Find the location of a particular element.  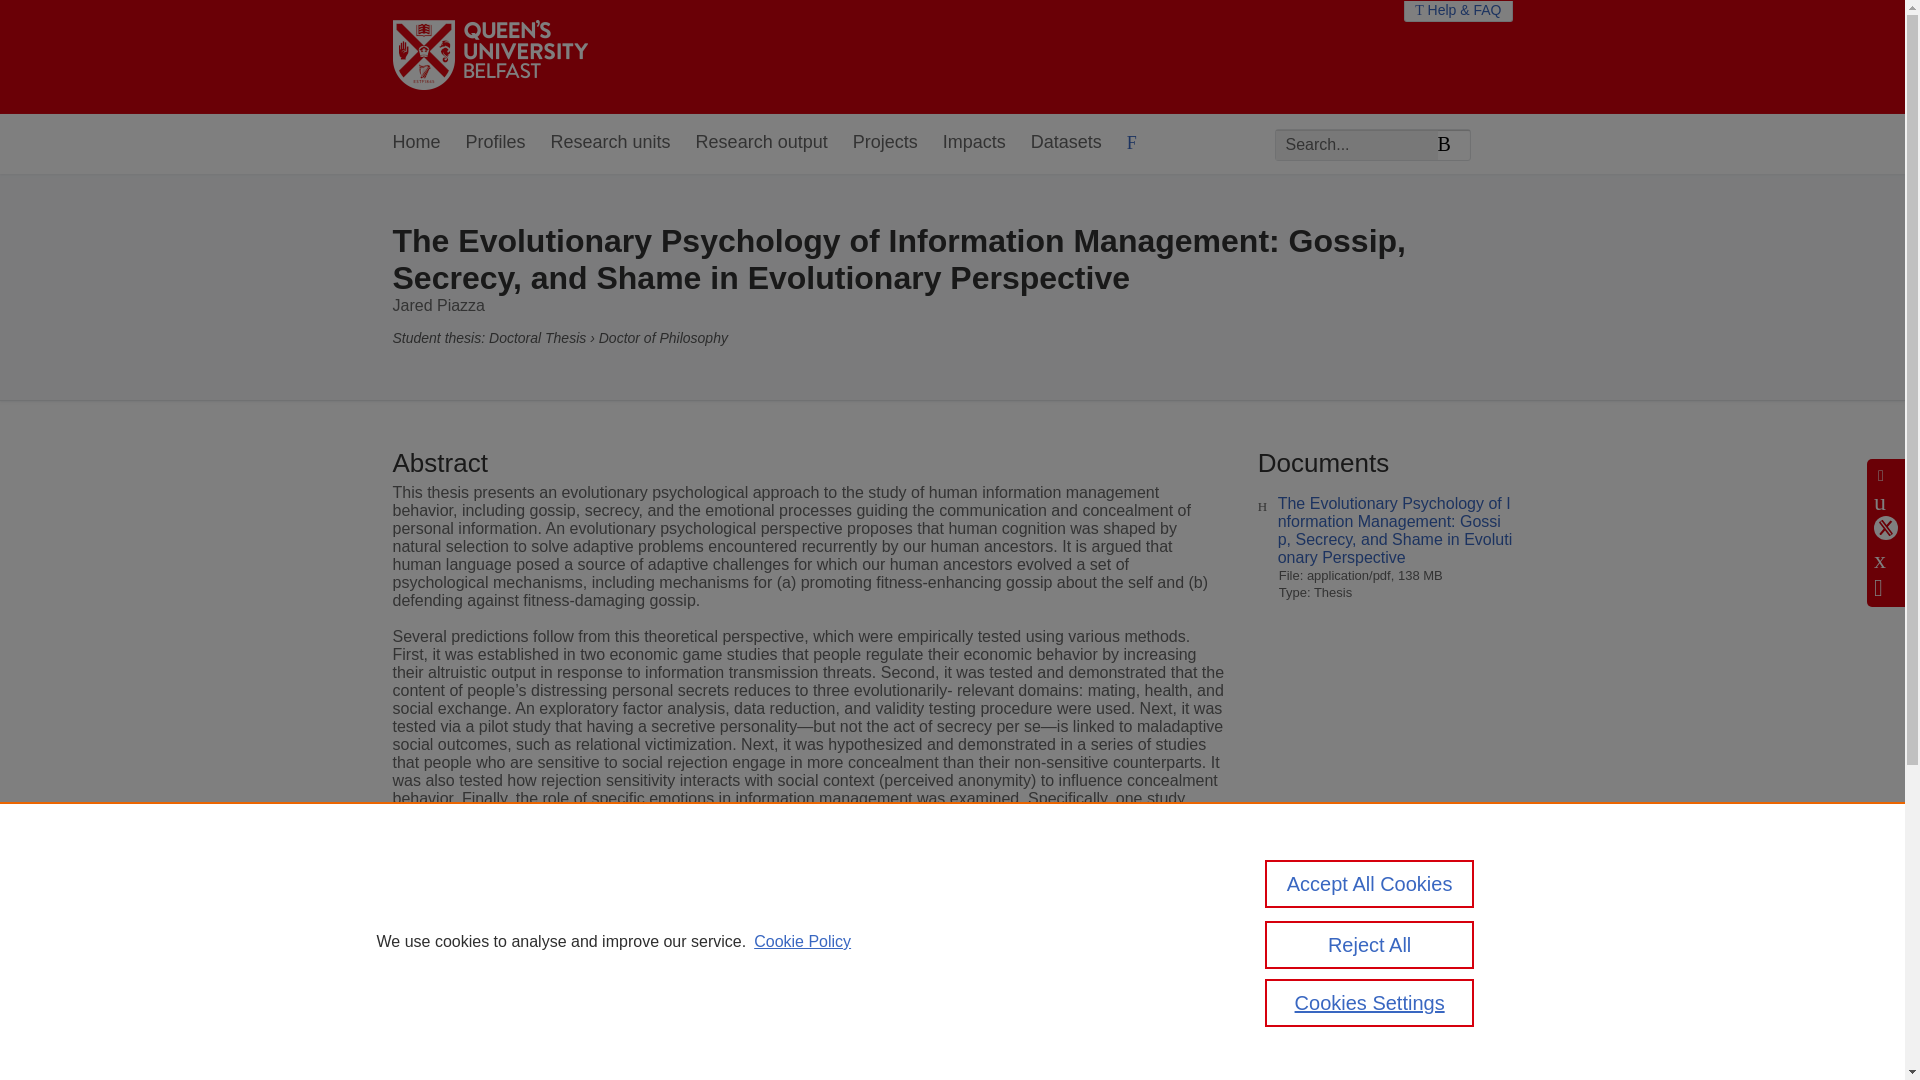

Impacts is located at coordinates (974, 143).